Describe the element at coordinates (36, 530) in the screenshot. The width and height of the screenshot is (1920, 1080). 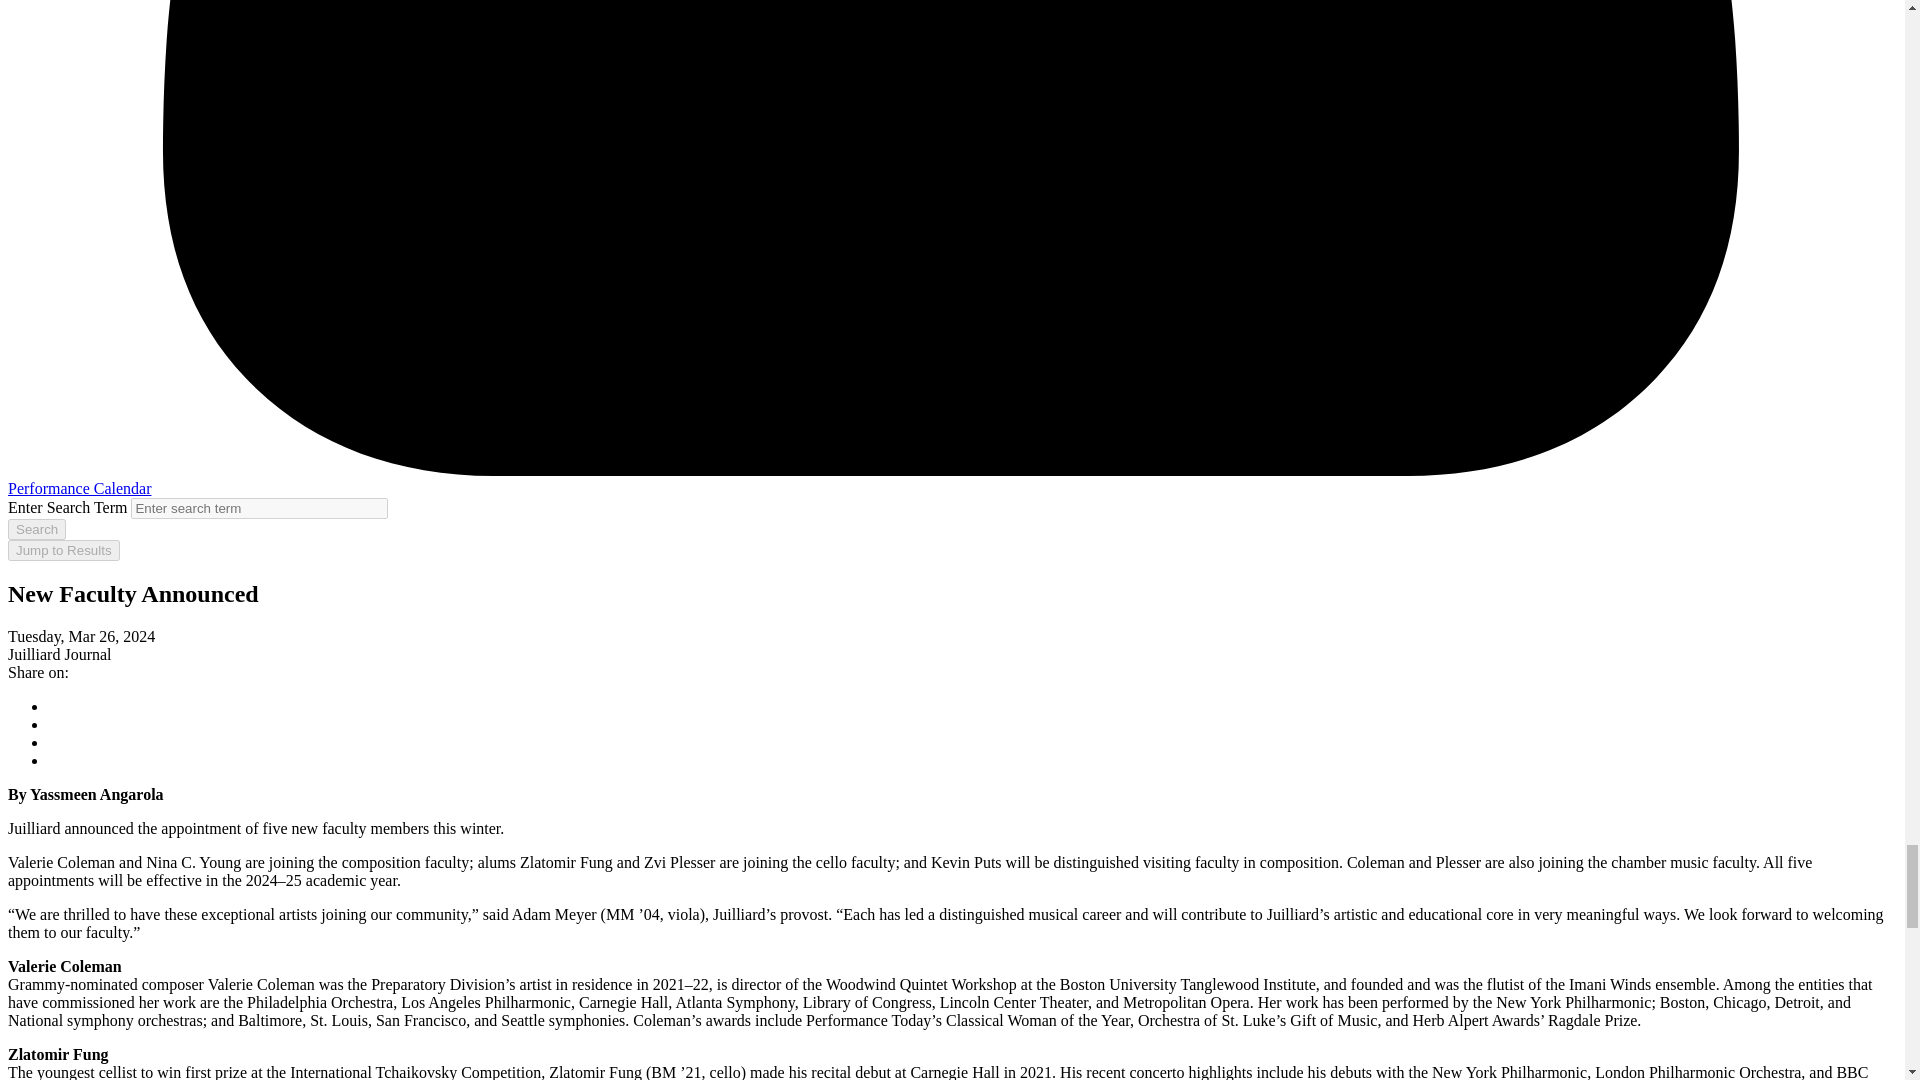
I see `Search` at that location.